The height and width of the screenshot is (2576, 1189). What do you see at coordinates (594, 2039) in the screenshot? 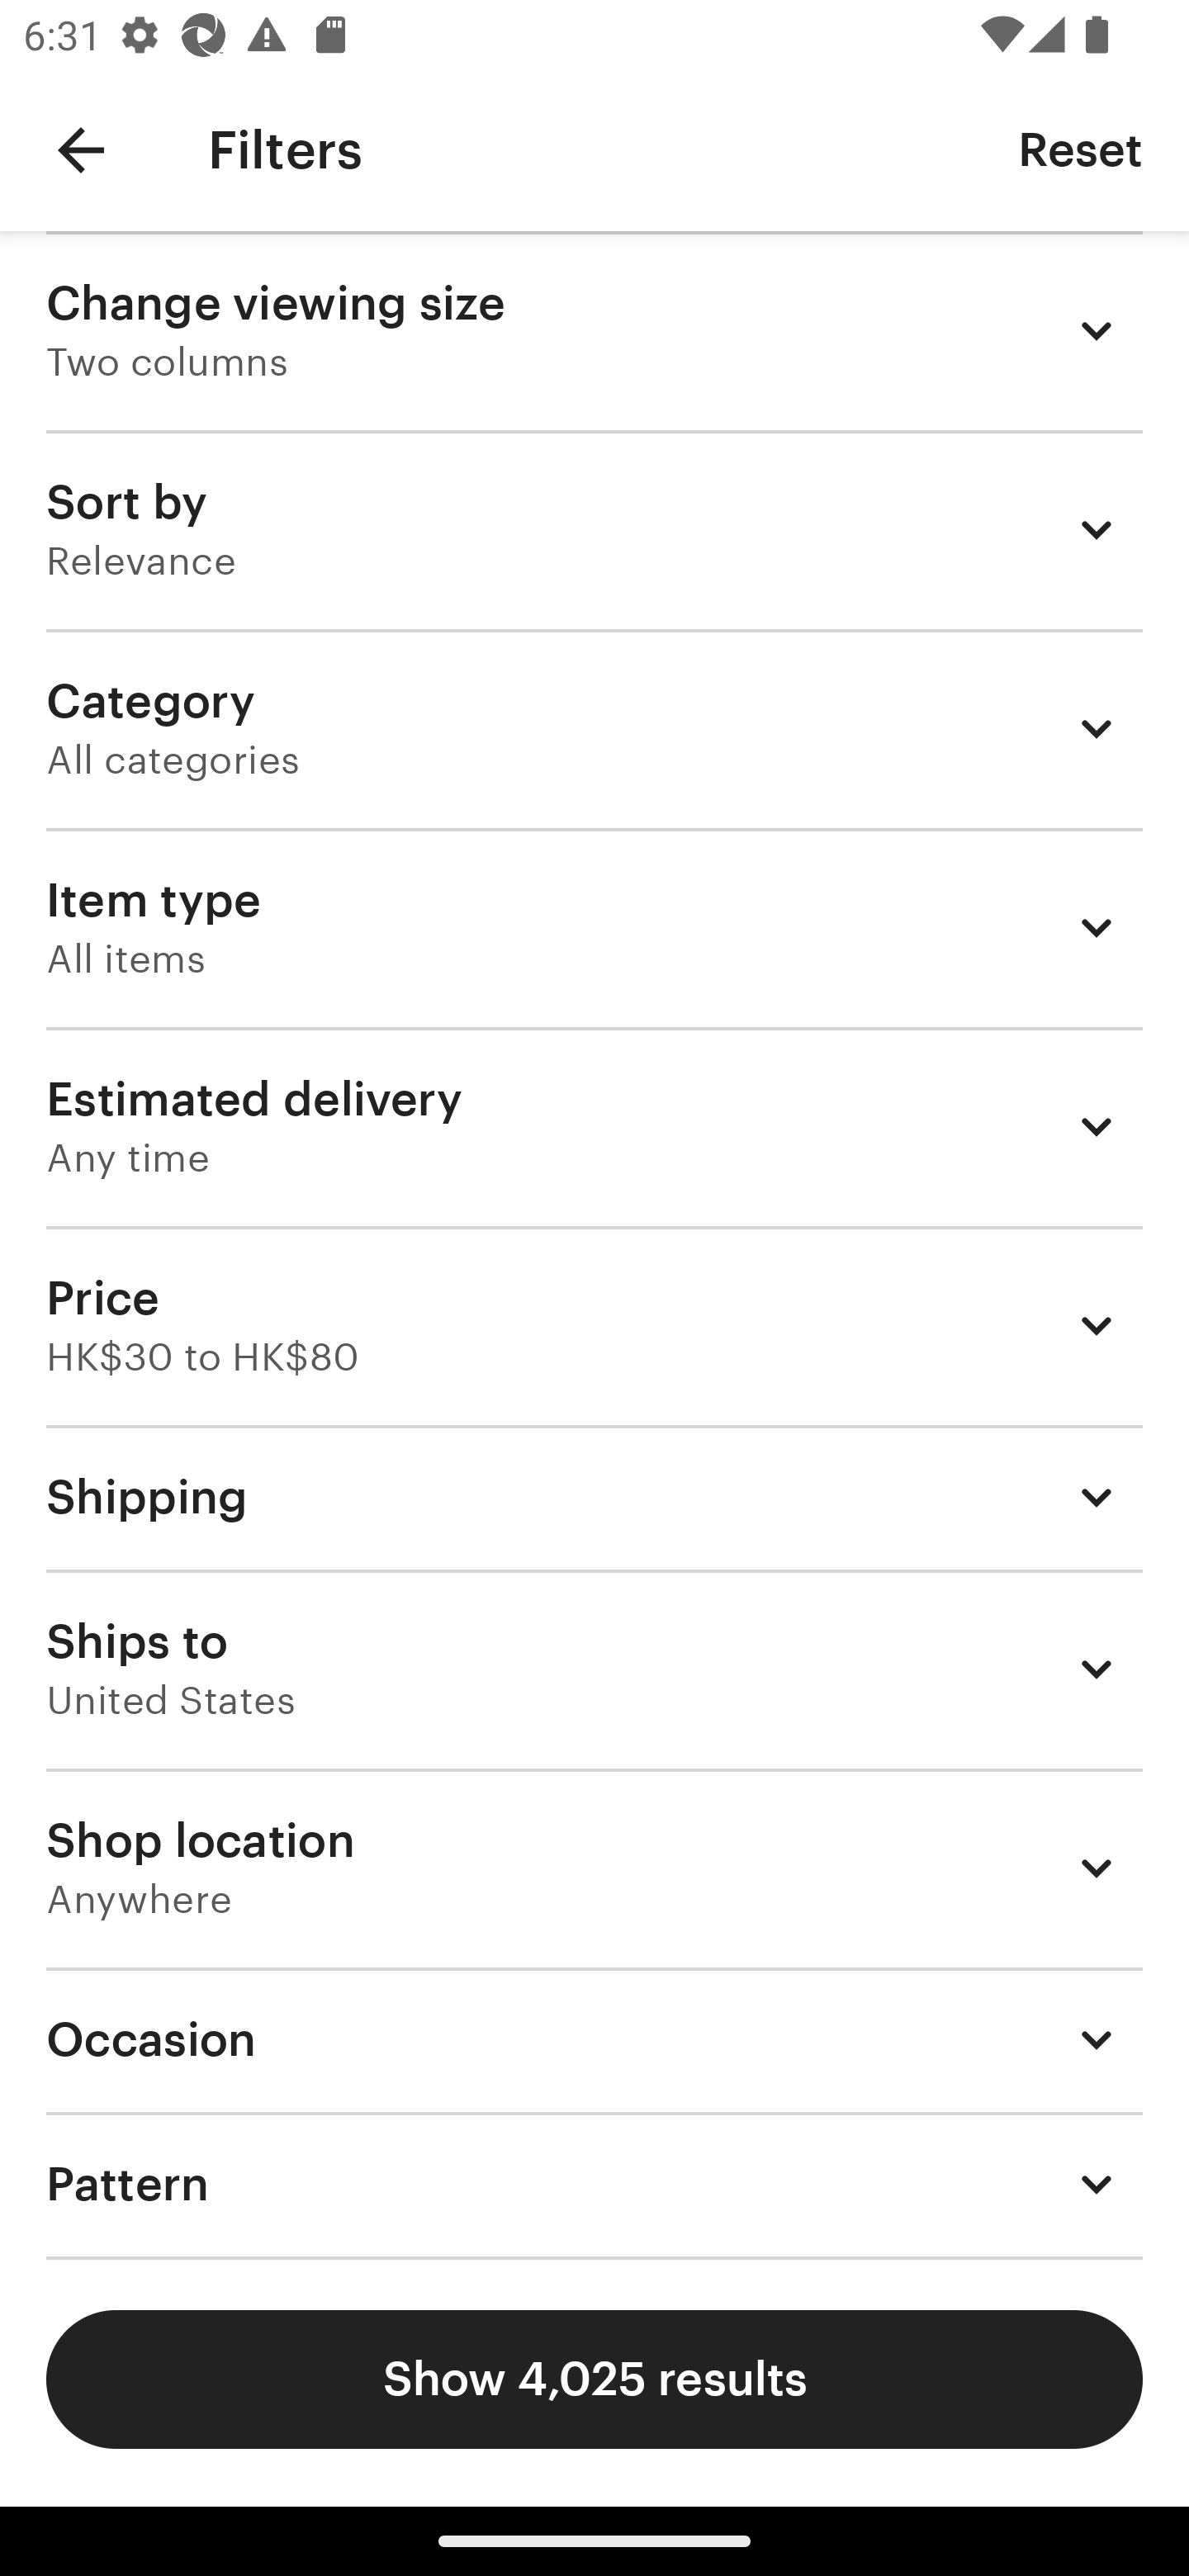
I see `Occasion` at bounding box center [594, 2039].